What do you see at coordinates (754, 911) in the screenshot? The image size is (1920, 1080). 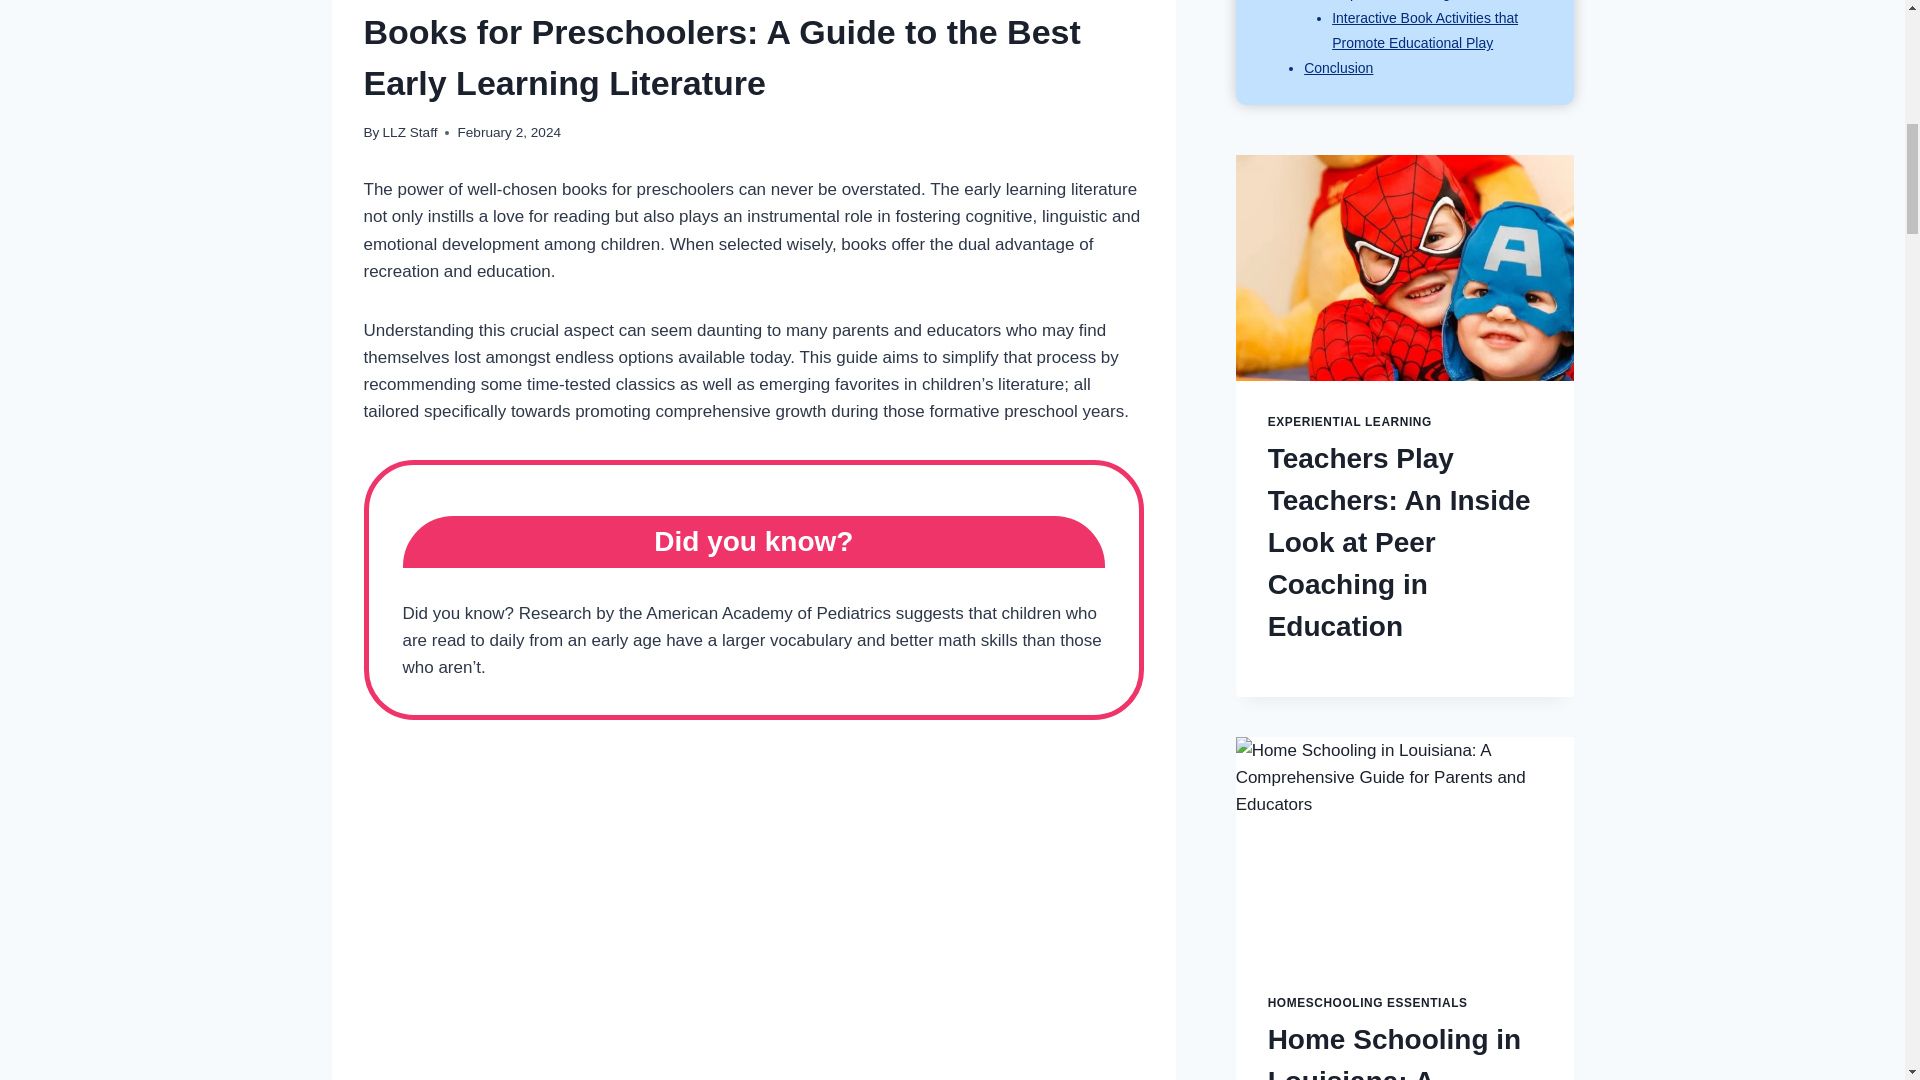 I see `YouTube video player` at bounding box center [754, 911].